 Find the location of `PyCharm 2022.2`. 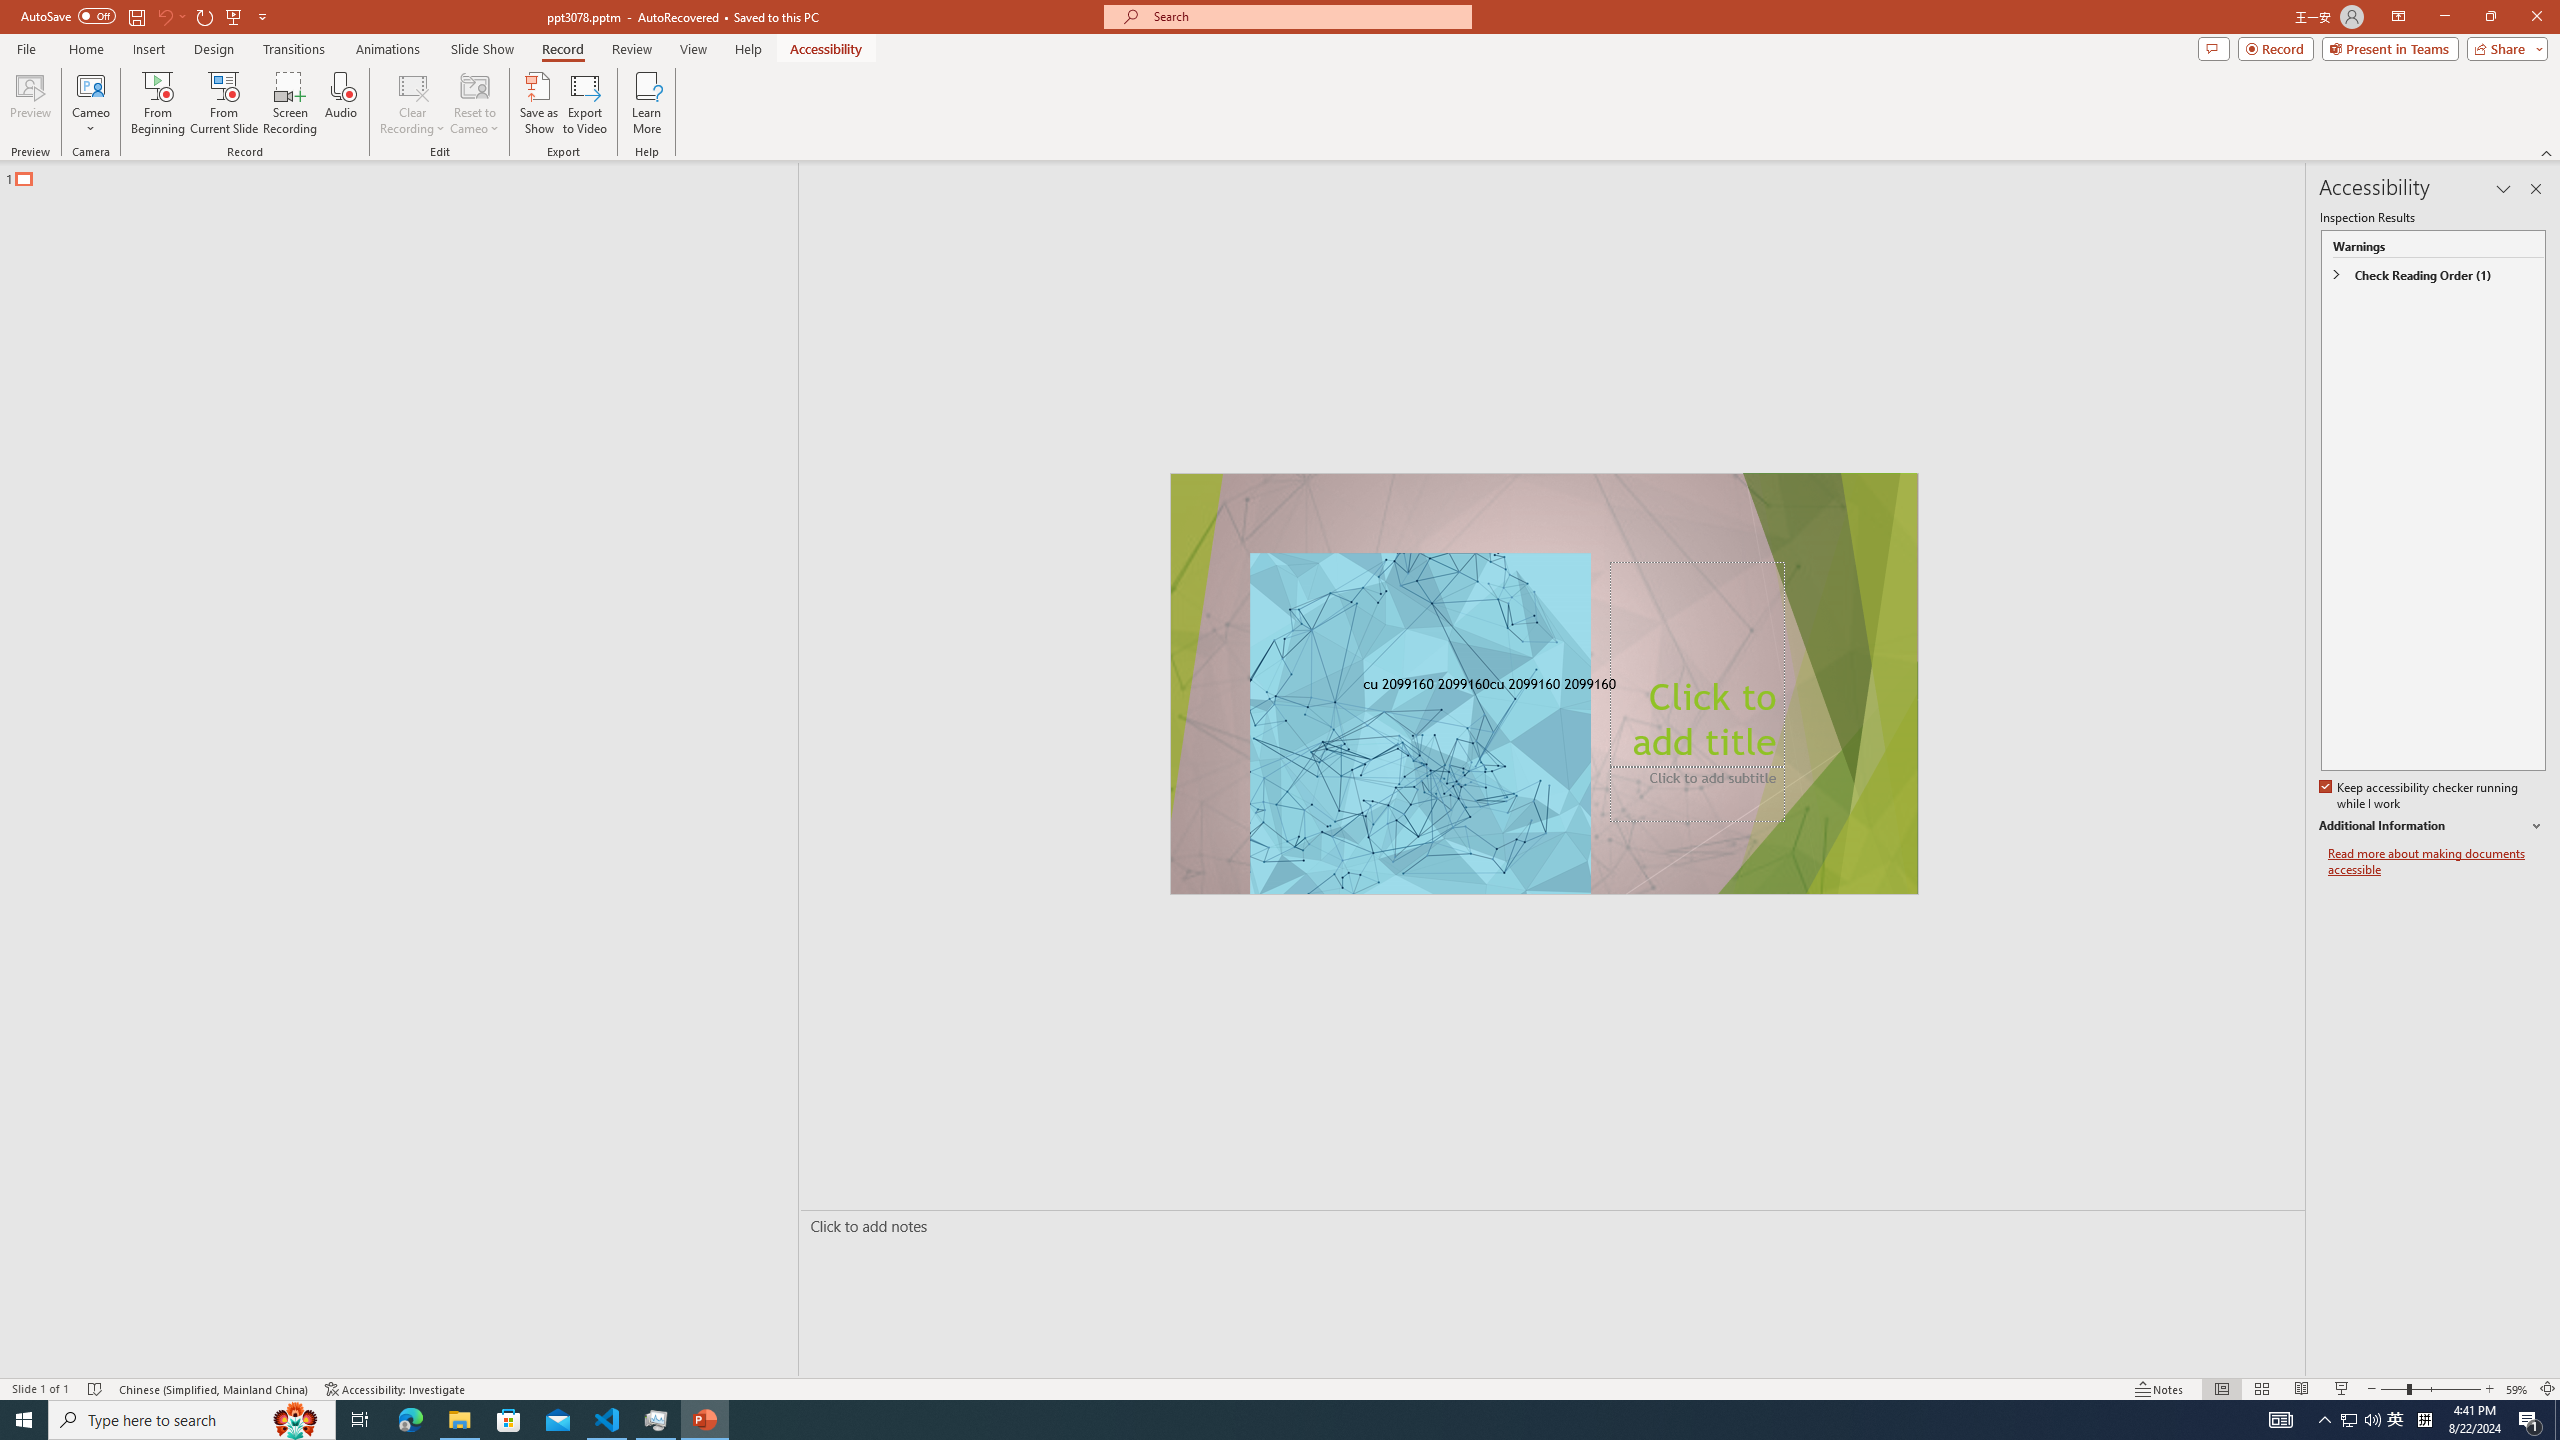

PyCharm 2022.2 is located at coordinates (288, 857).